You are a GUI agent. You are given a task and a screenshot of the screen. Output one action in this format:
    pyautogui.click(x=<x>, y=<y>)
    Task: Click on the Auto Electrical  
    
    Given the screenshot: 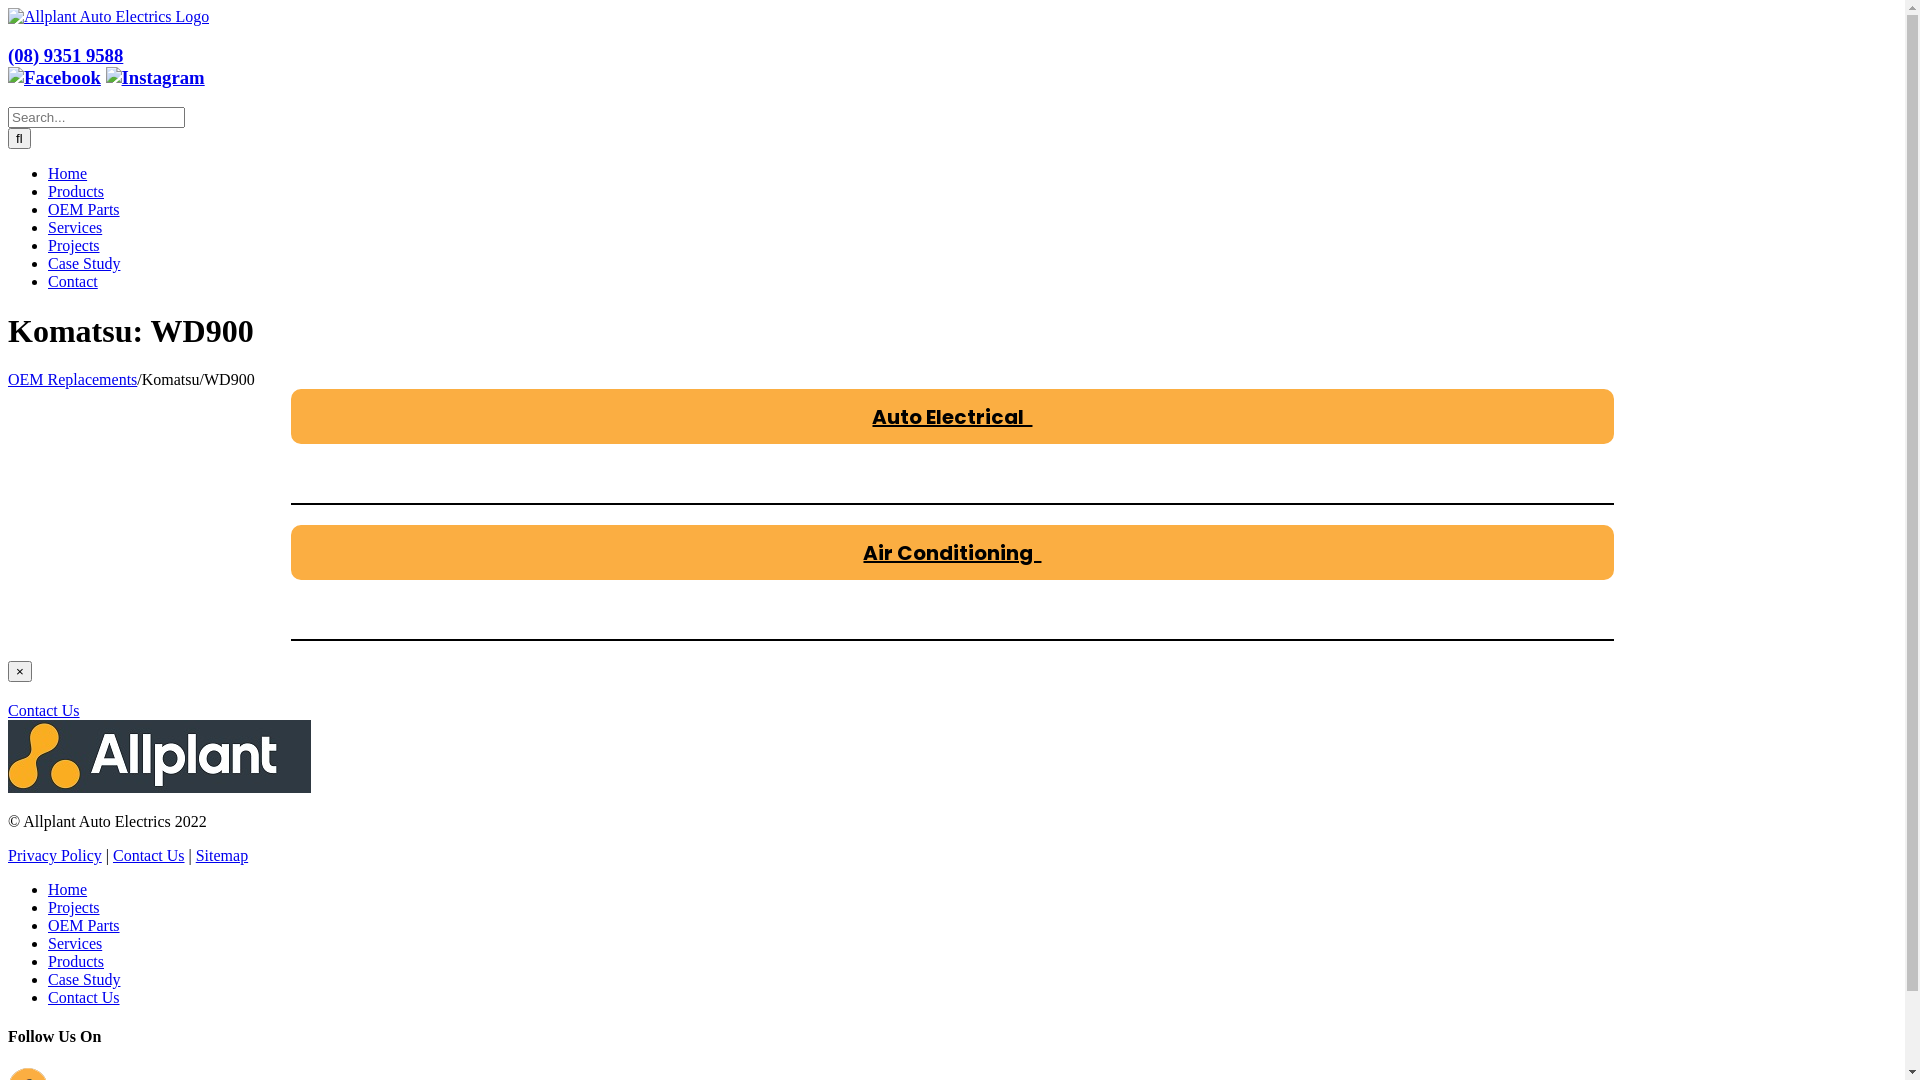 What is the action you would take?
    pyautogui.click(x=952, y=416)
    